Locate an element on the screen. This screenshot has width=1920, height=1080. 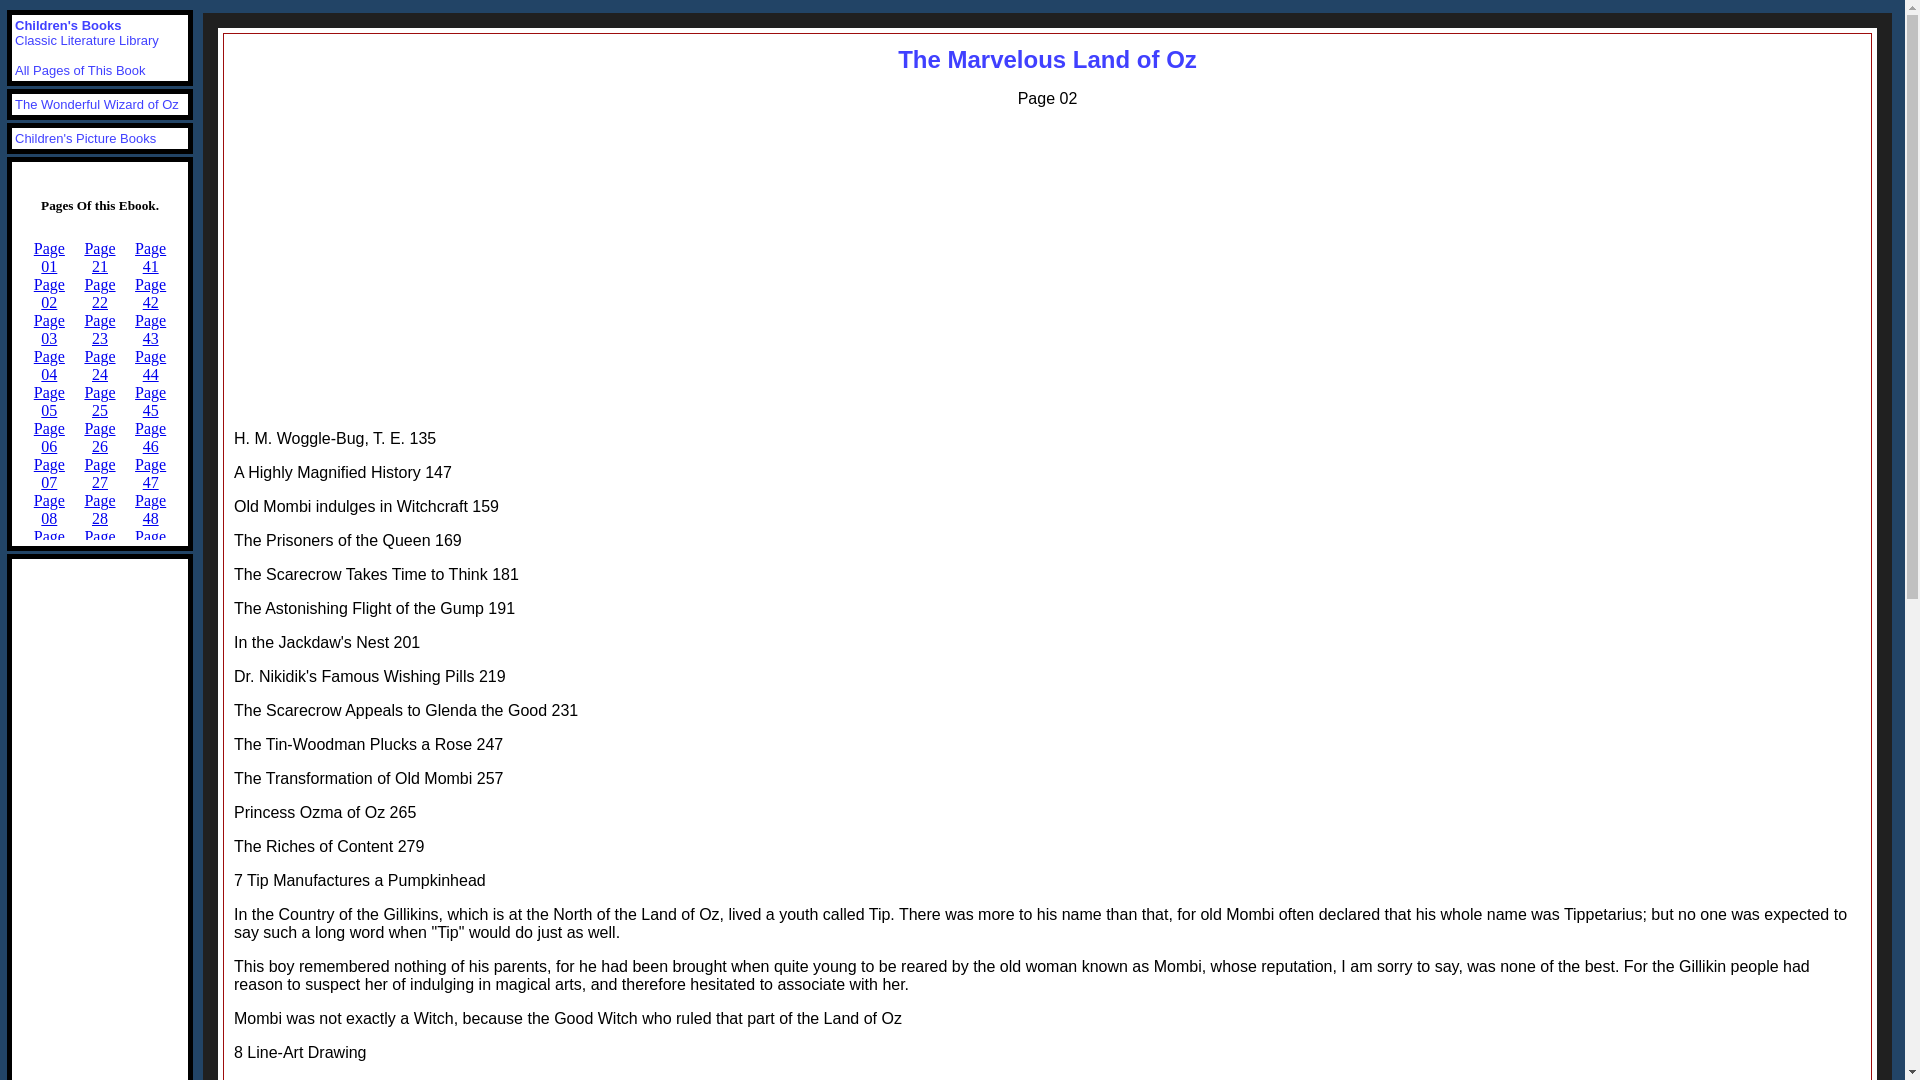
Children's Books is located at coordinates (68, 26).